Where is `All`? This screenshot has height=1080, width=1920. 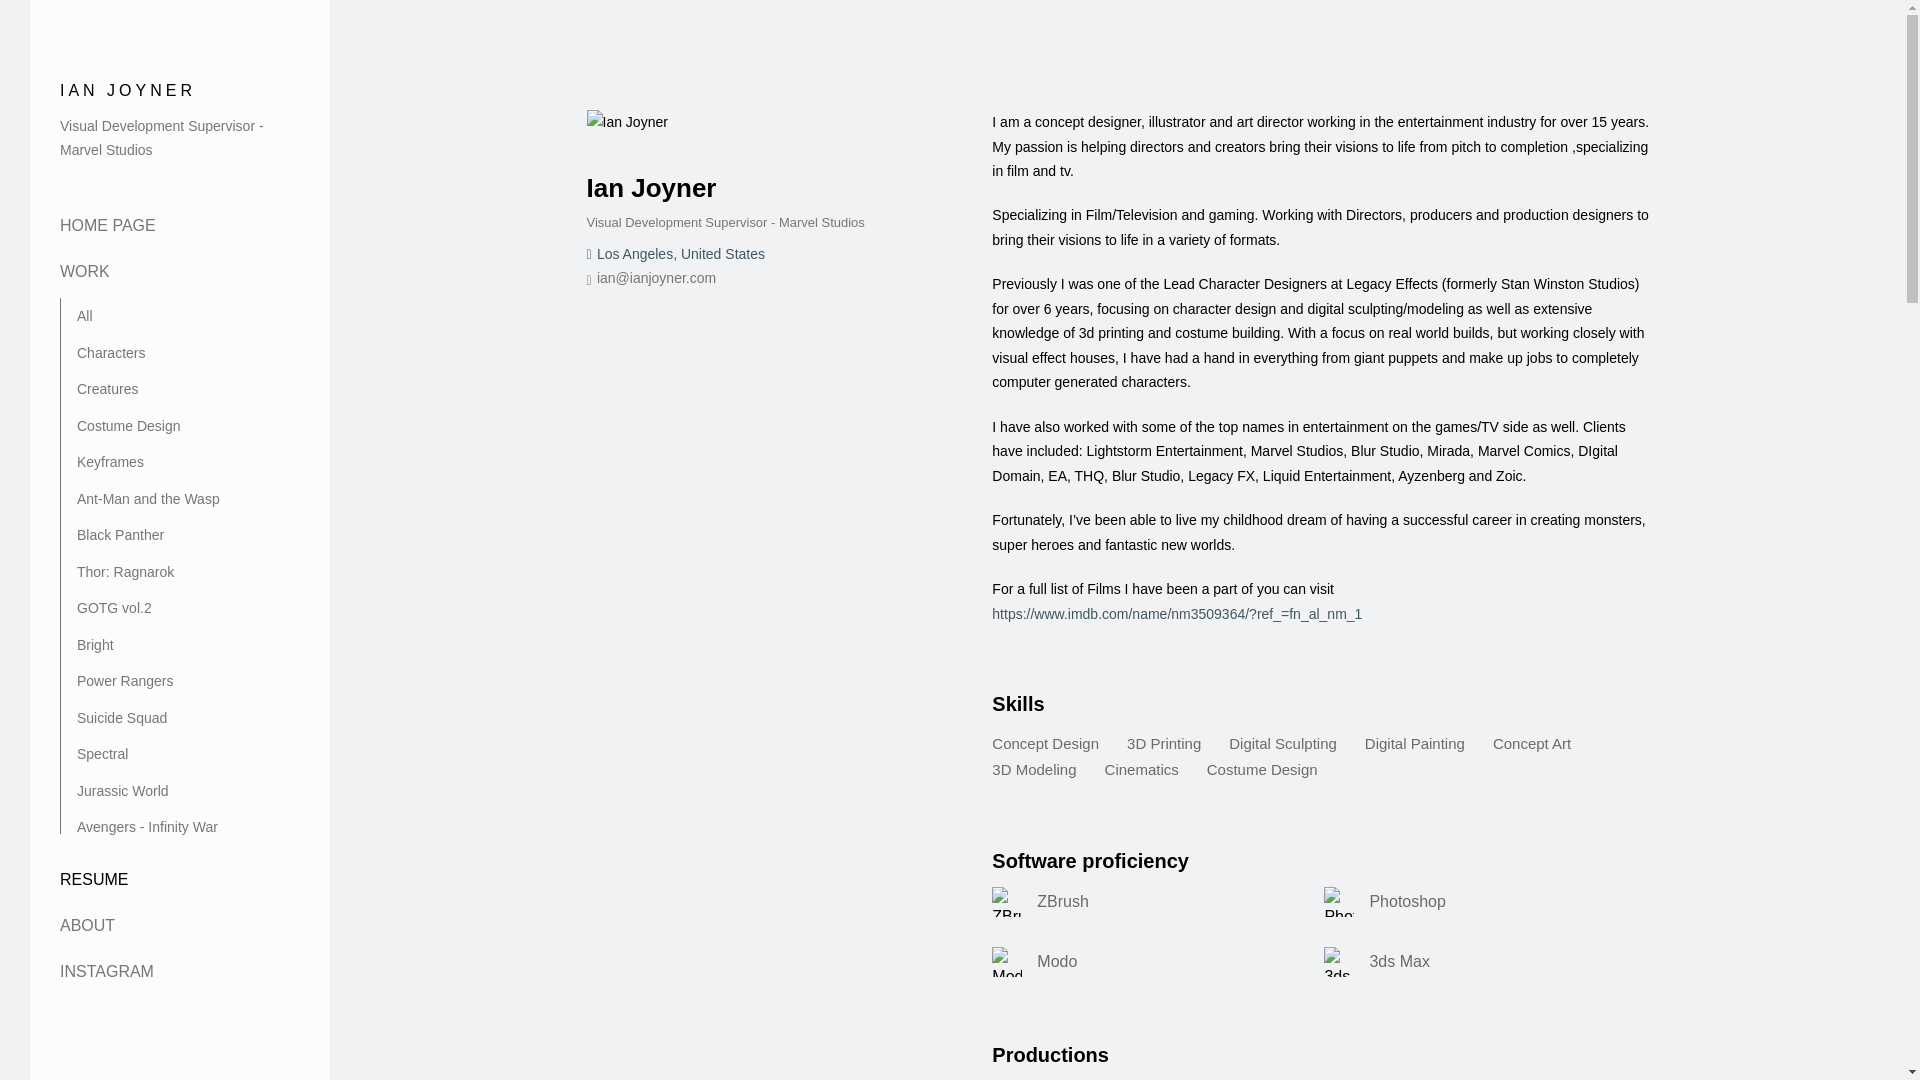 All is located at coordinates (84, 316).